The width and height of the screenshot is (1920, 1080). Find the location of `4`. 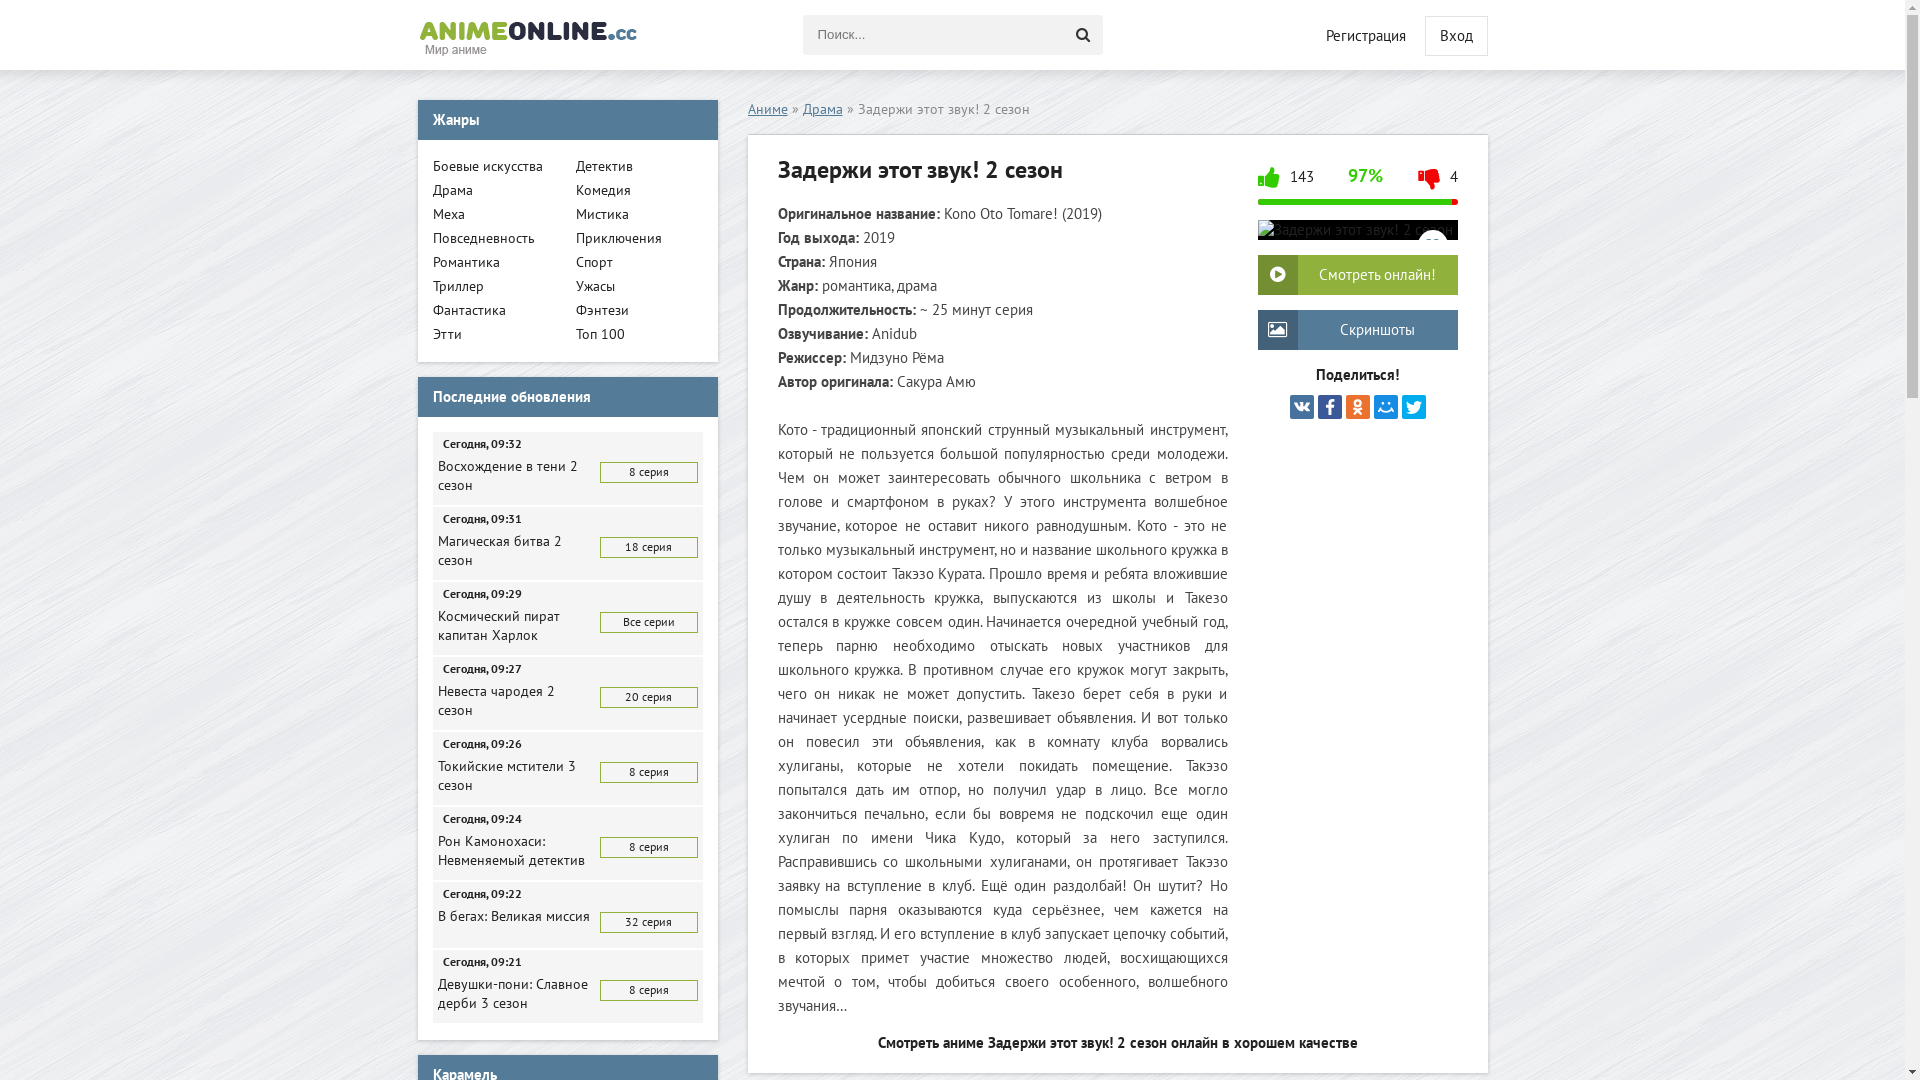

4 is located at coordinates (1438, 185).